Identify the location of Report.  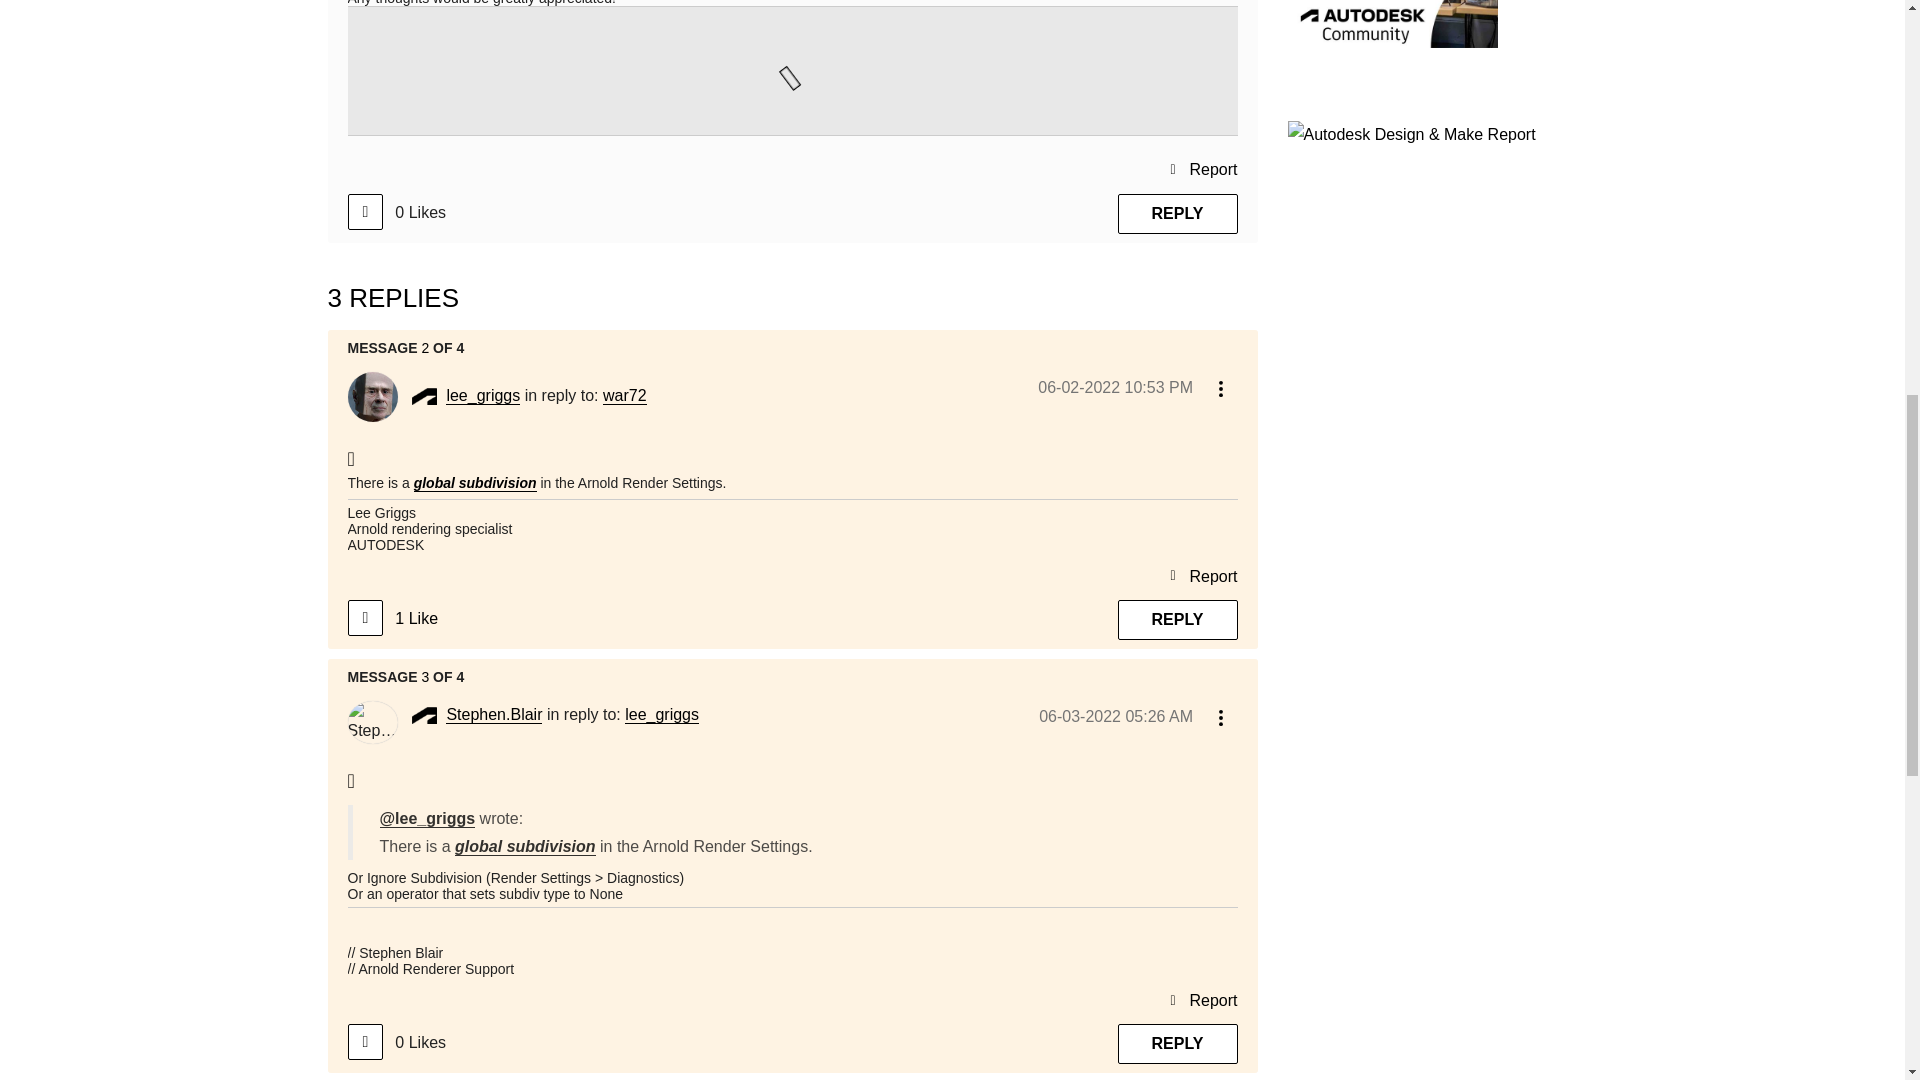
(1202, 168).